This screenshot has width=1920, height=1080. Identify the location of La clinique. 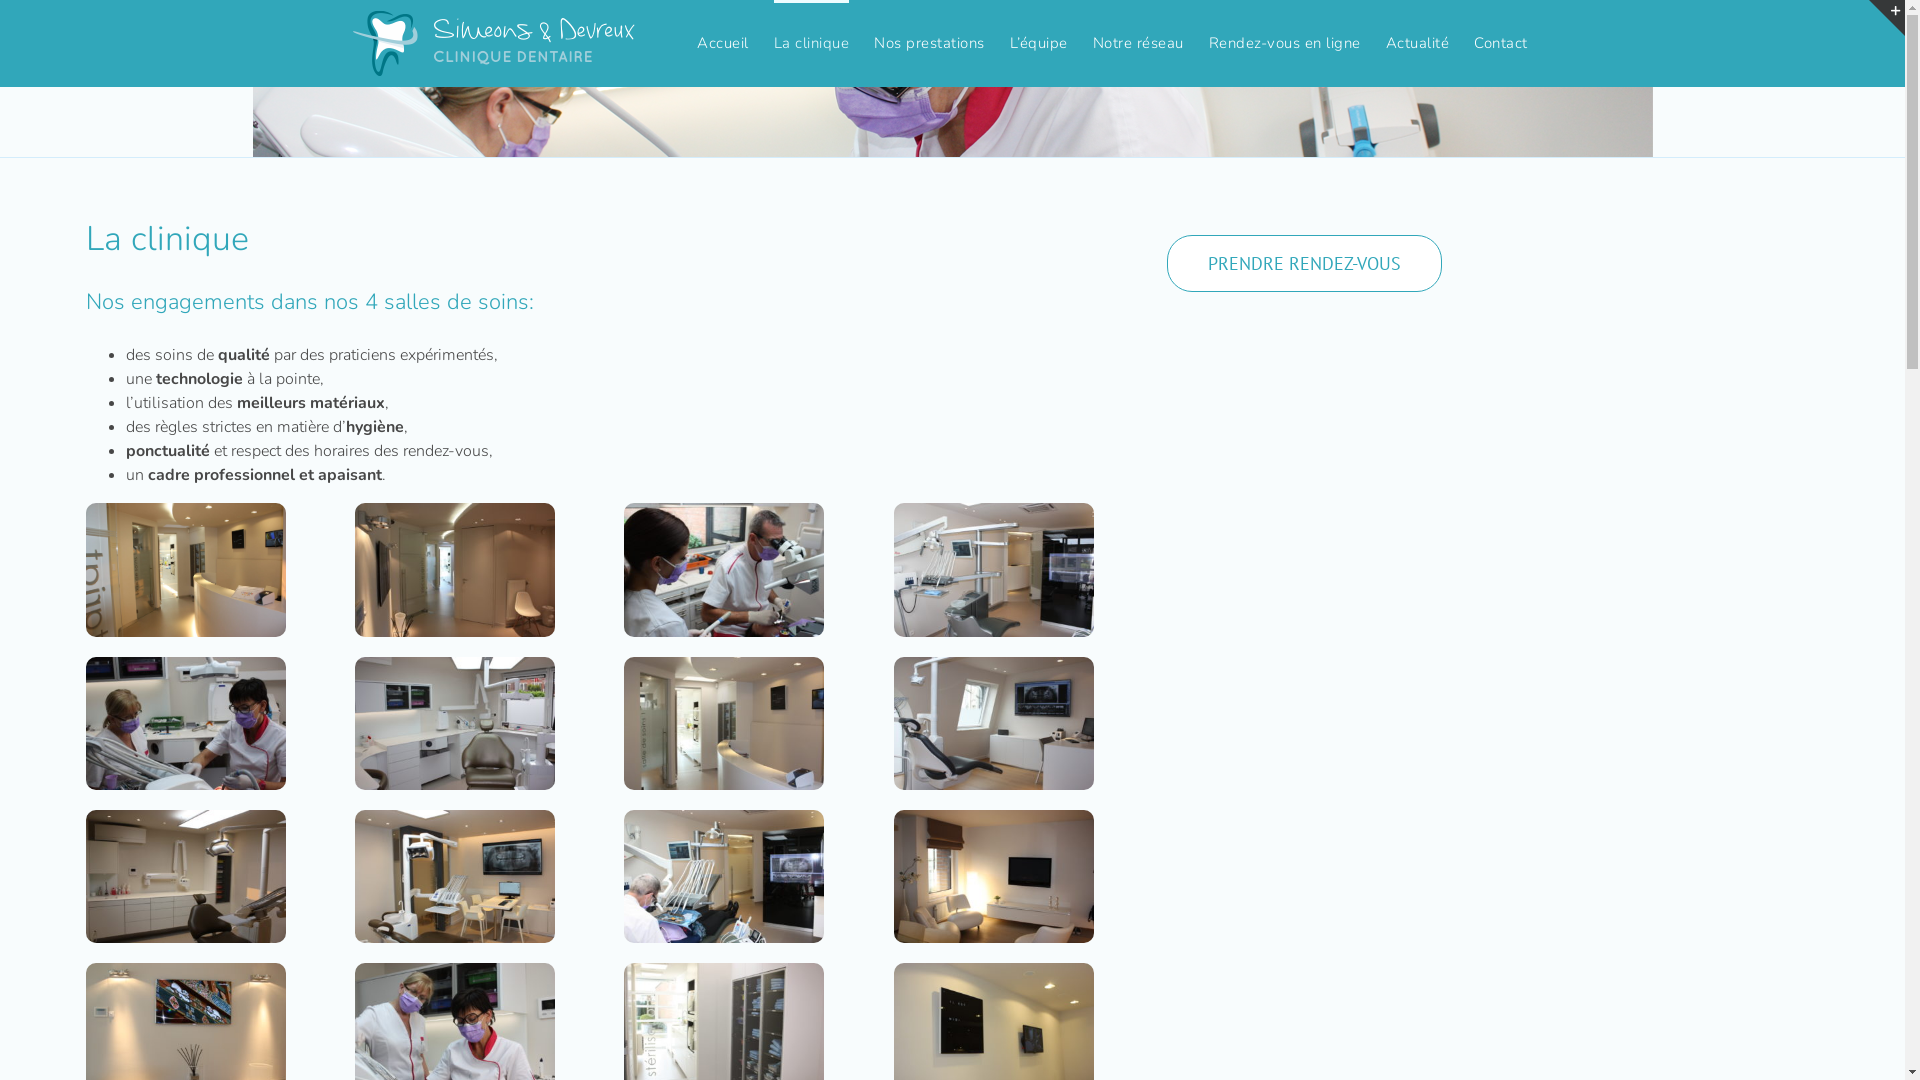
(724, 515).